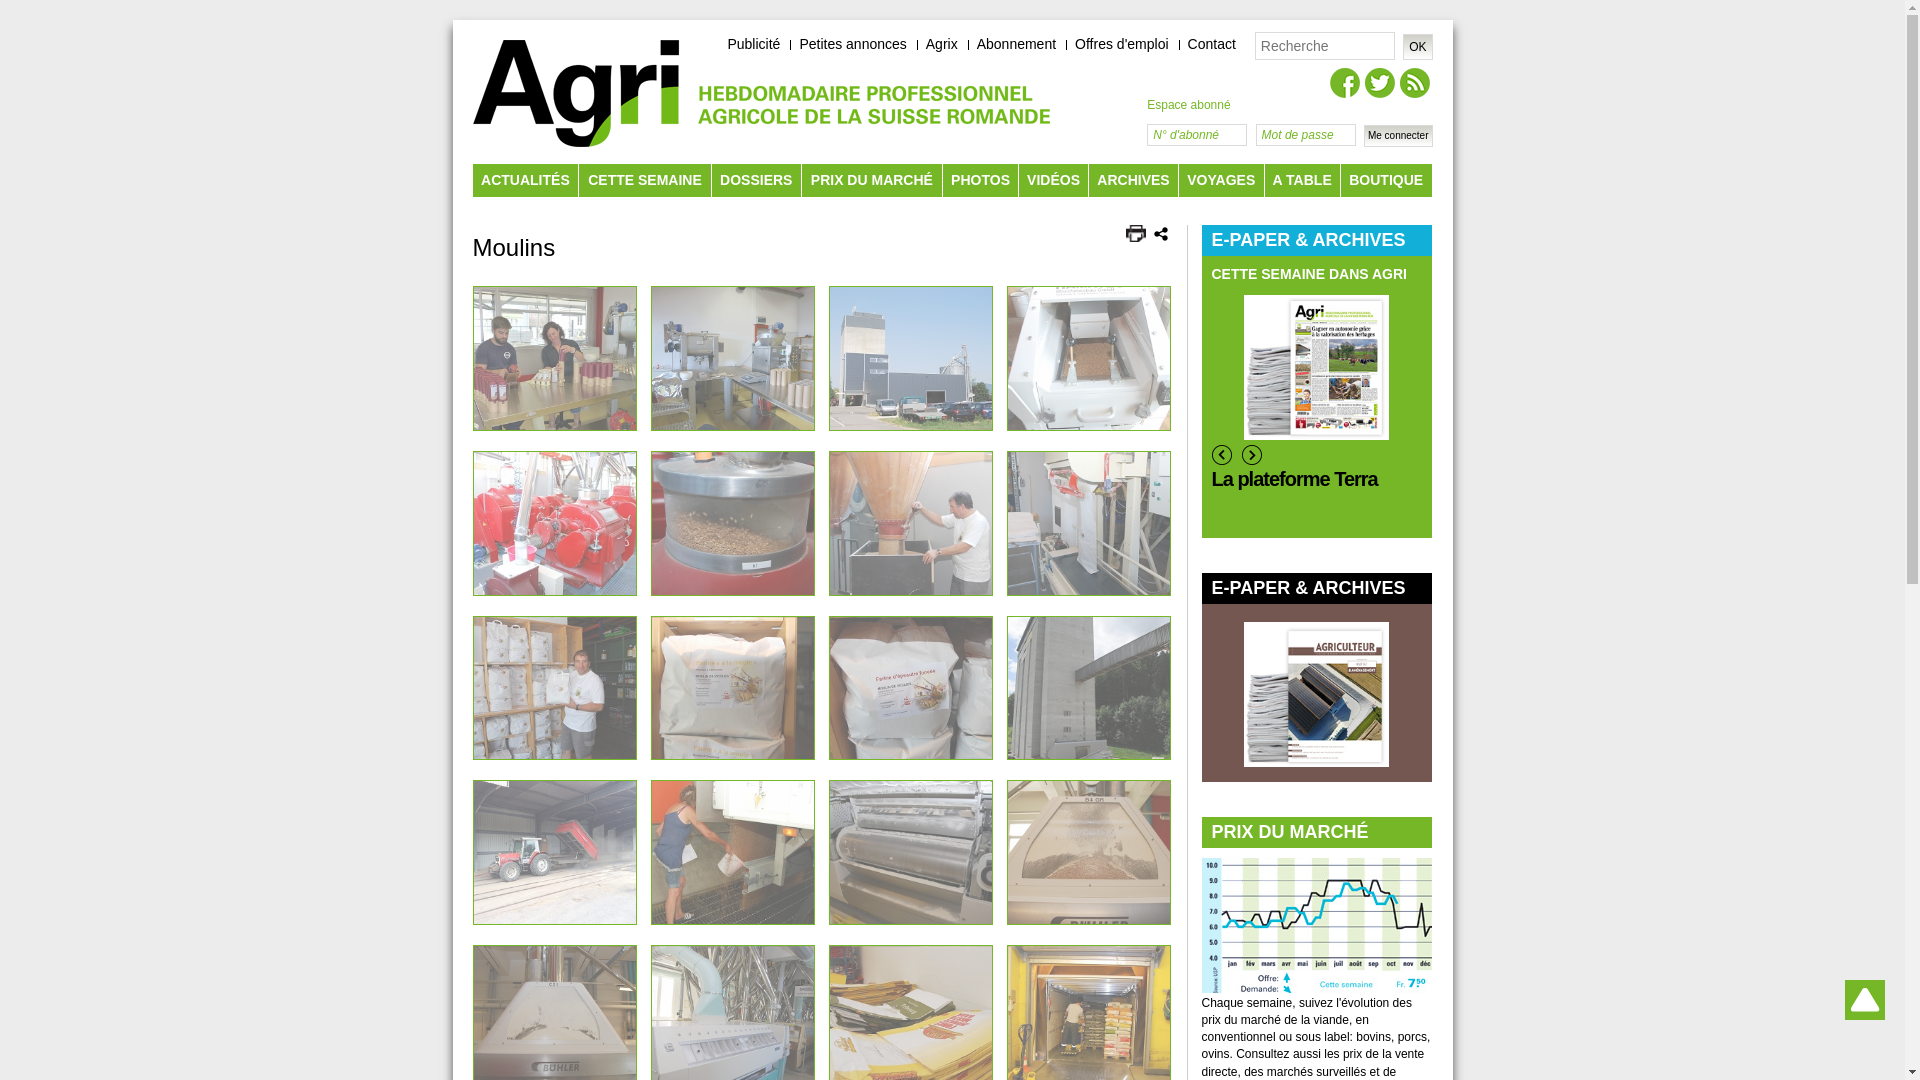  I want to click on Me connecter, so click(1398, 136).